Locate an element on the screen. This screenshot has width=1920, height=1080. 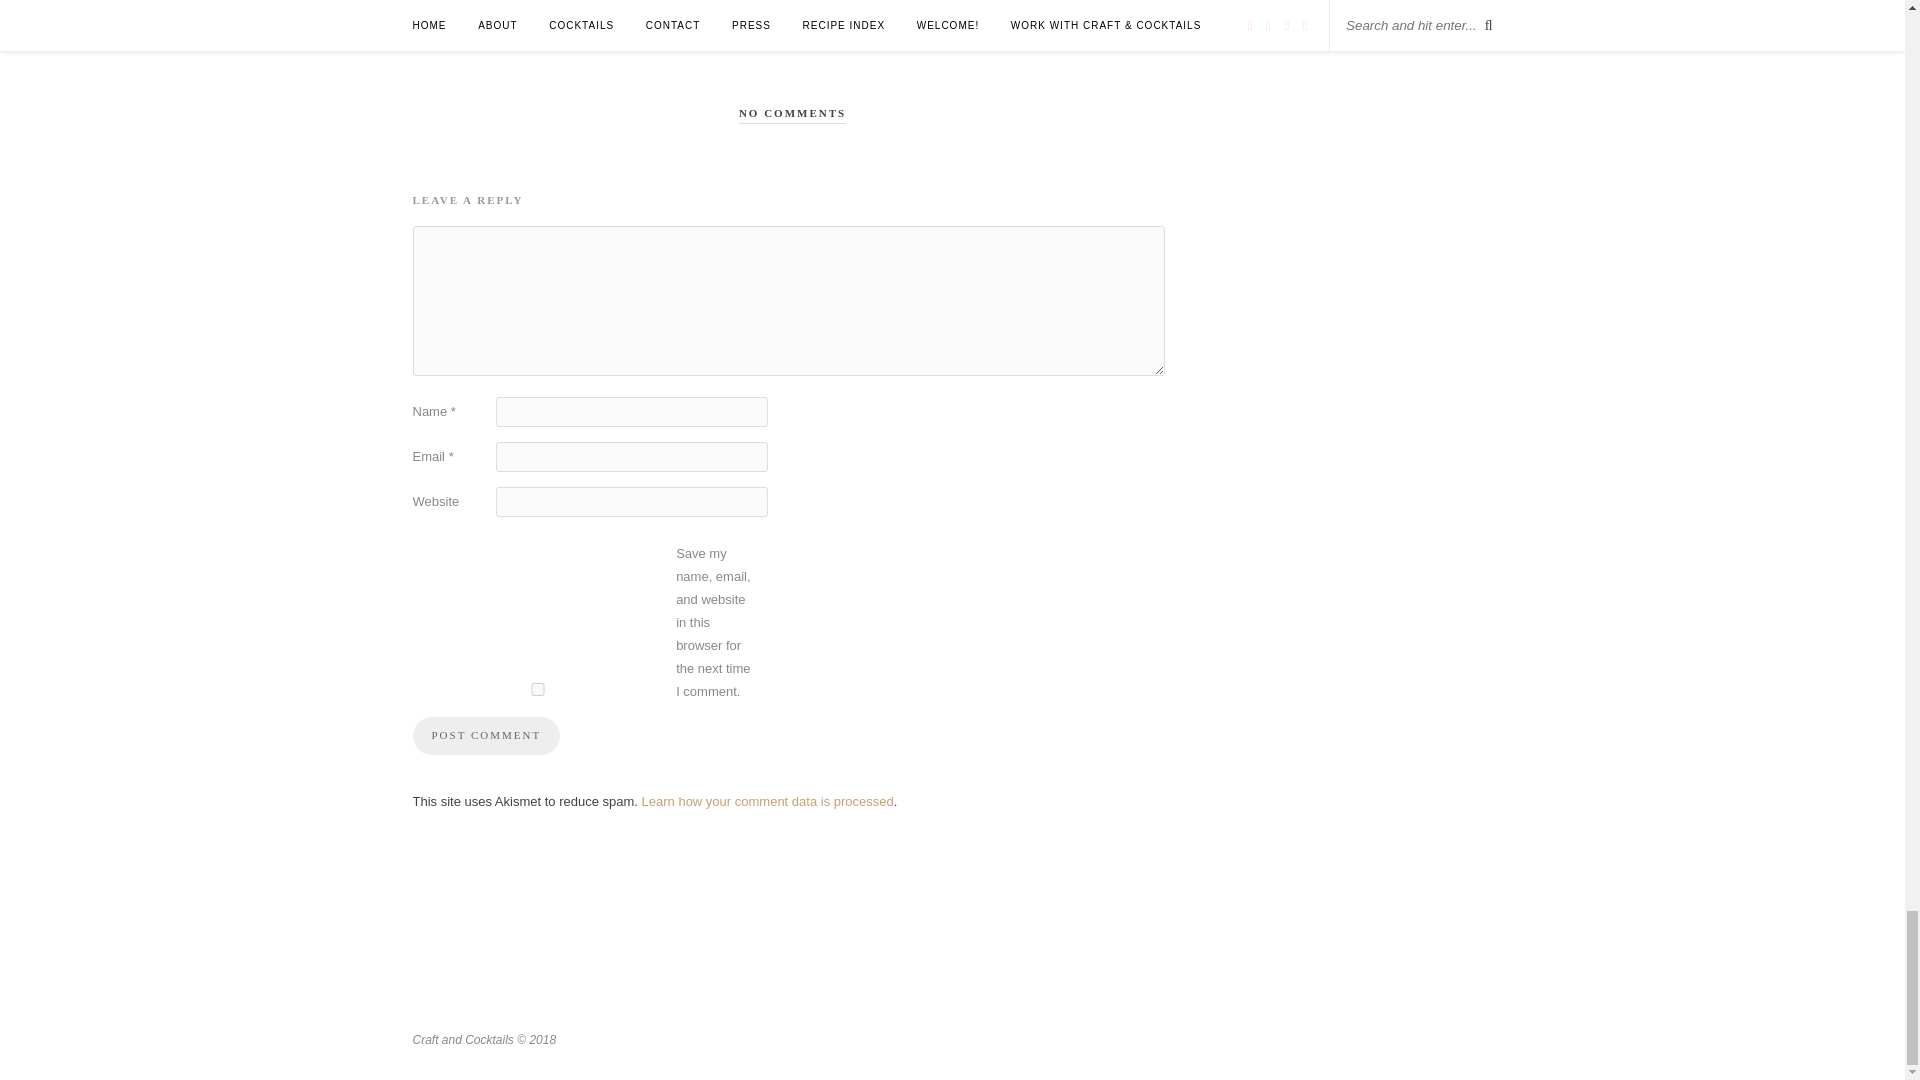
Post Comment is located at coordinates (486, 736).